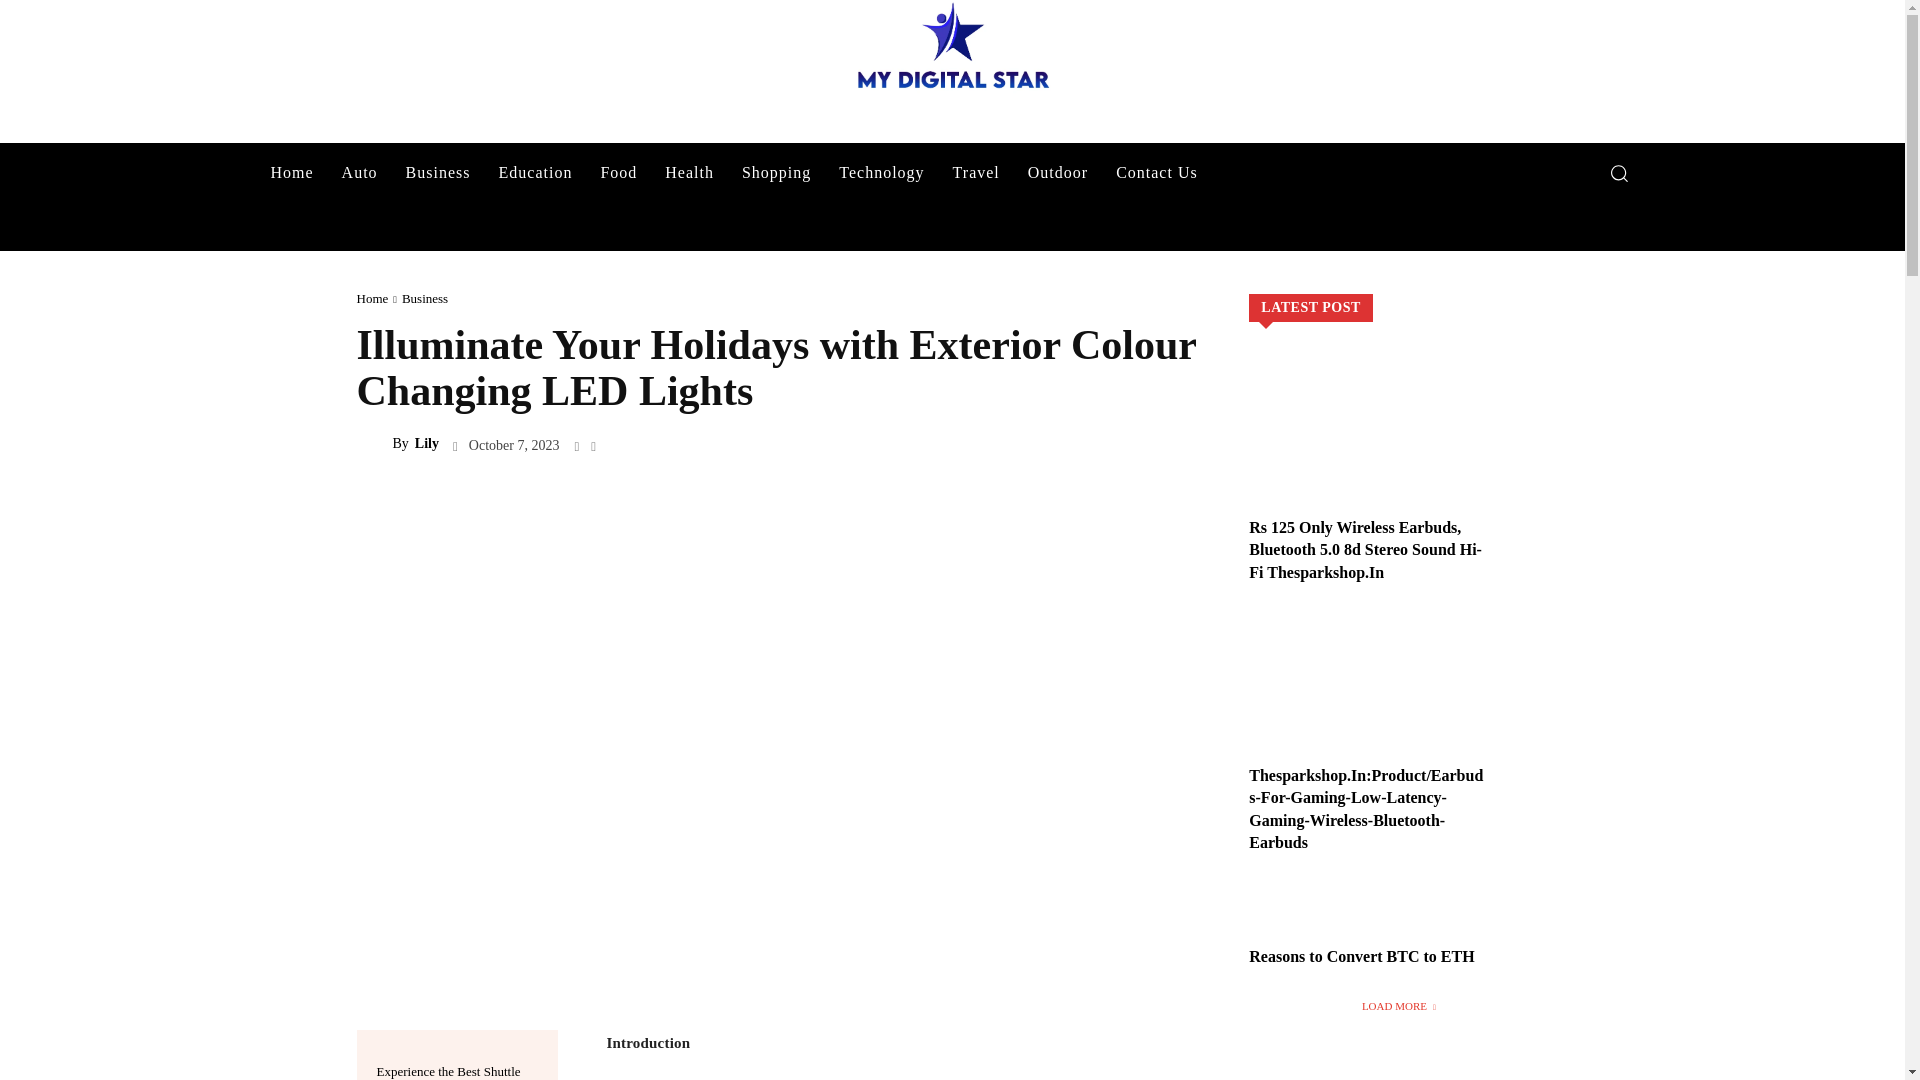  Describe the element at coordinates (449, 1072) in the screenshot. I see `Experience the Best Shuttle Service from Denver to Red Rocks` at that location.